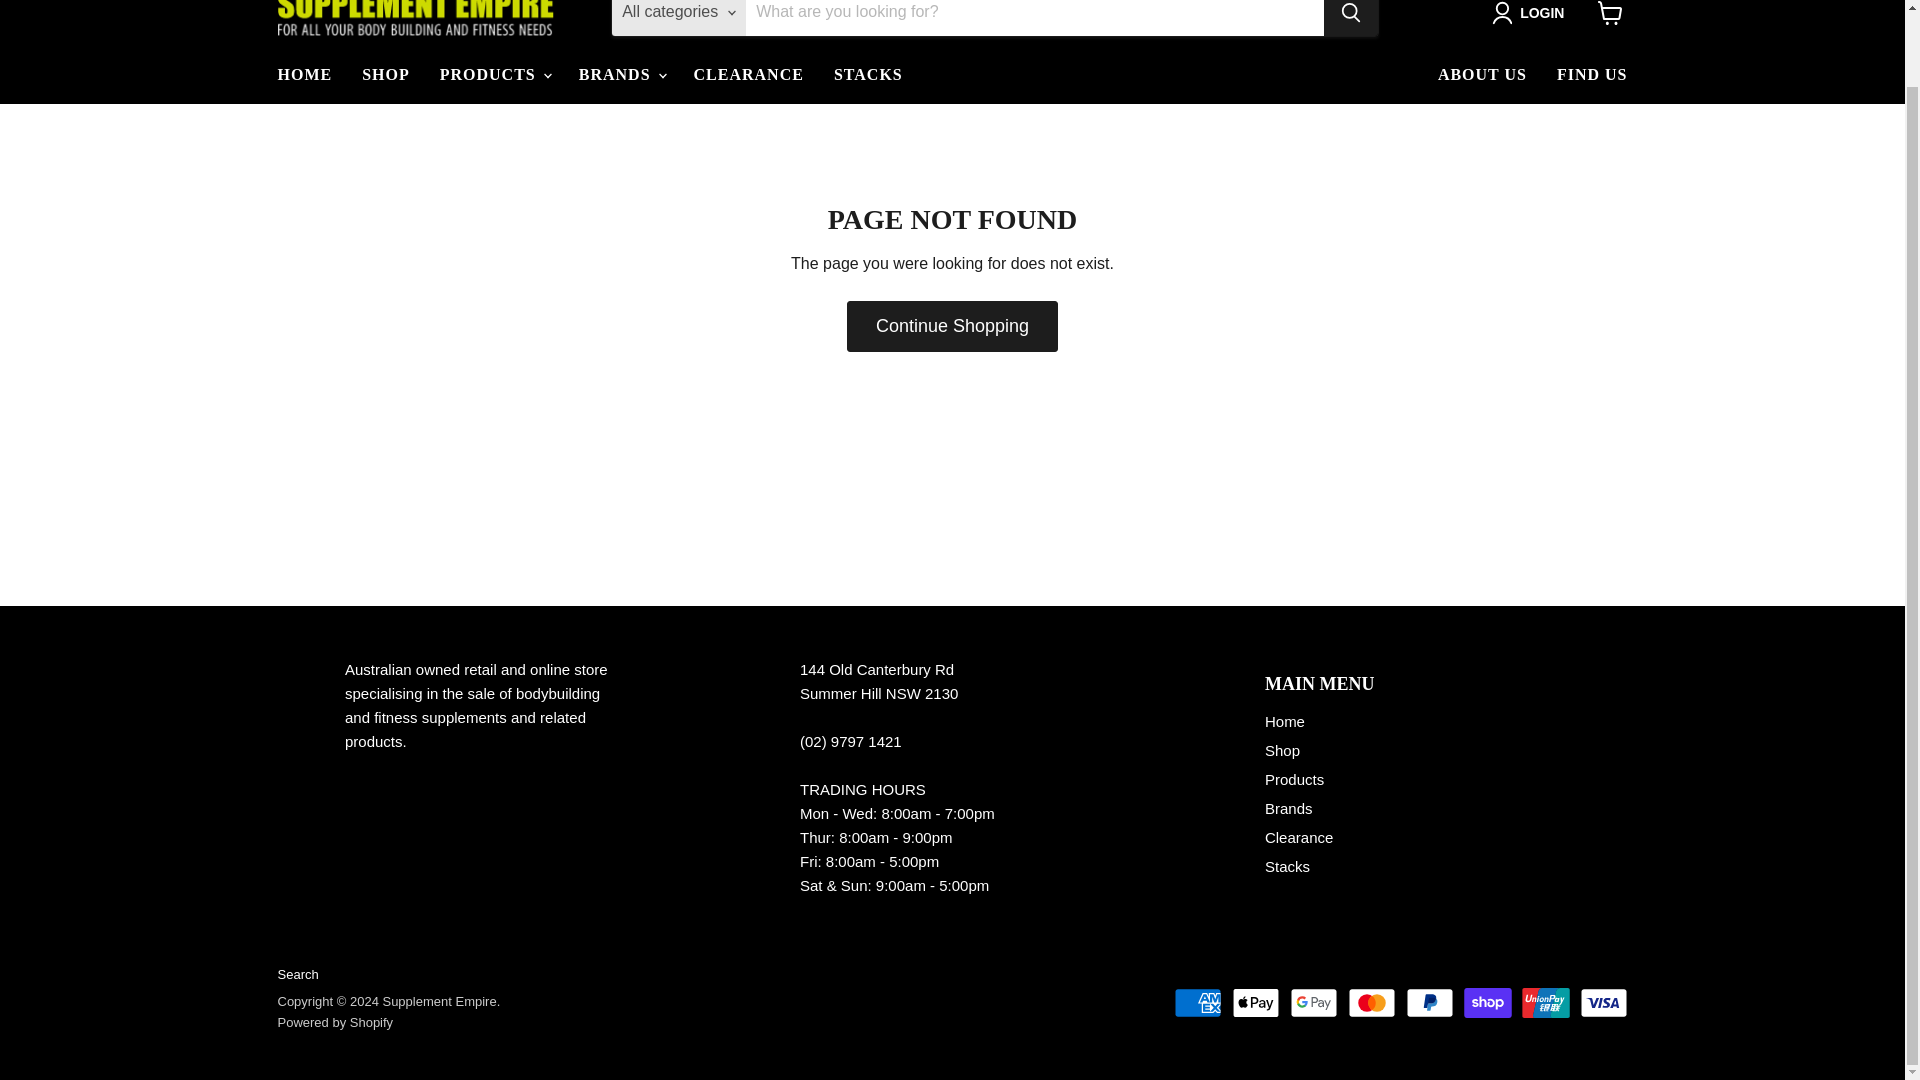  Describe the element at coordinates (1197, 1003) in the screenshot. I see `American Express` at that location.